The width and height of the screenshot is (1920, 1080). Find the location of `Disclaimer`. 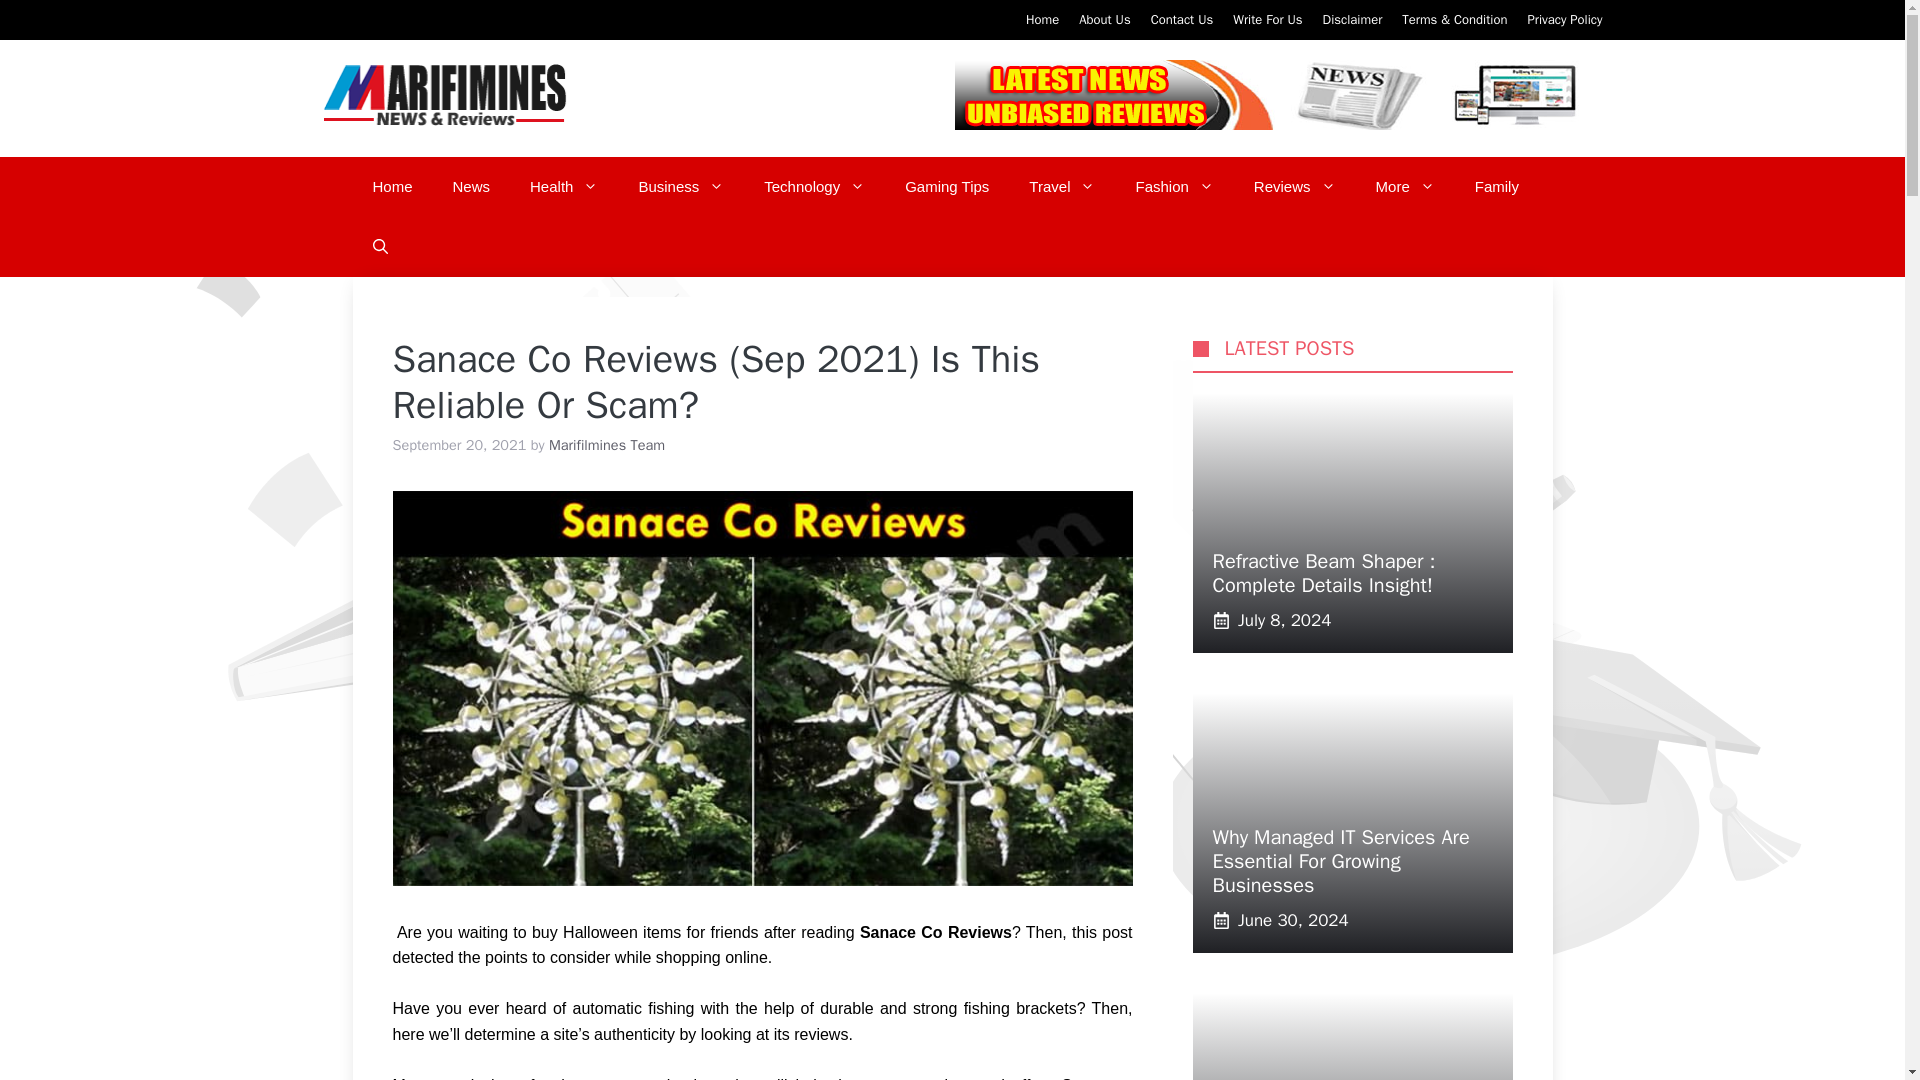

Disclaimer is located at coordinates (1352, 19).